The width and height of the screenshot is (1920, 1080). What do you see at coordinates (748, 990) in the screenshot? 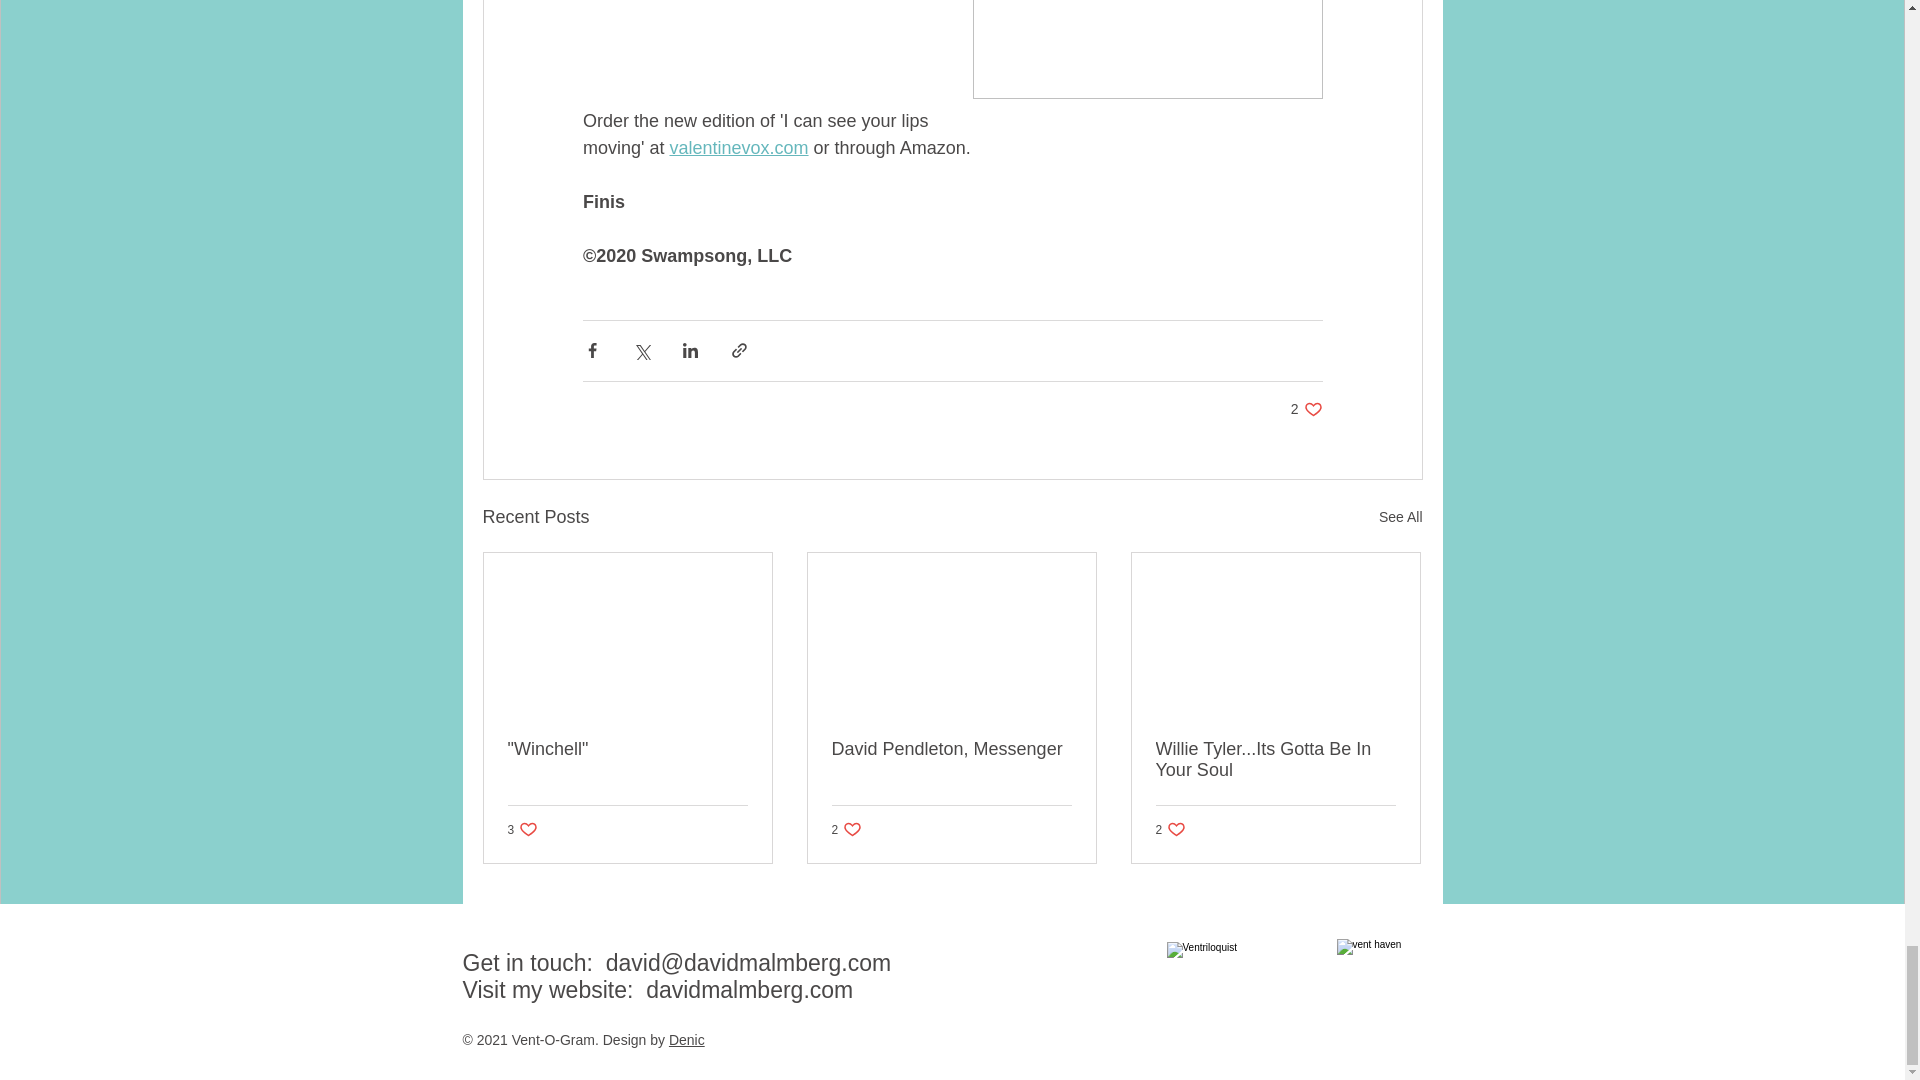
I see `Denic` at bounding box center [748, 990].